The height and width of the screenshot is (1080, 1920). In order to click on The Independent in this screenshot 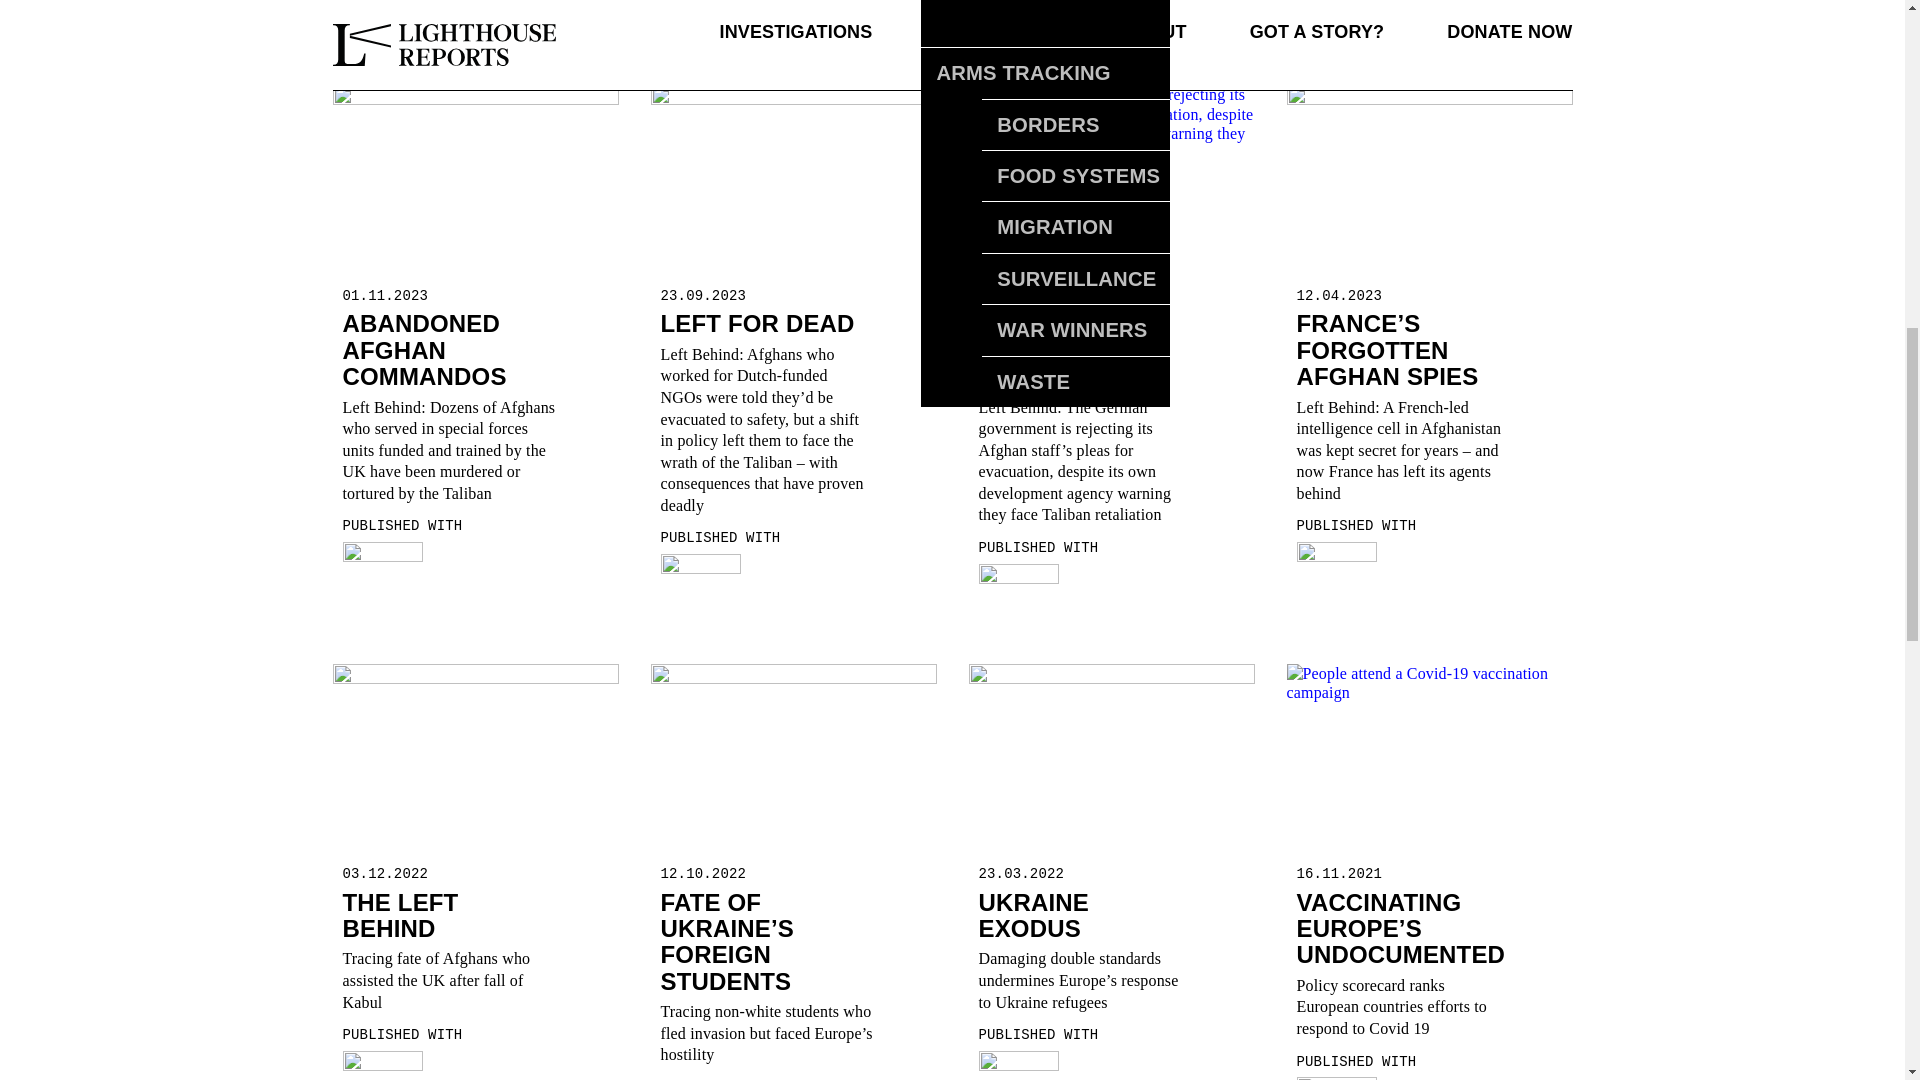, I will do `click(1017, 1065)`.